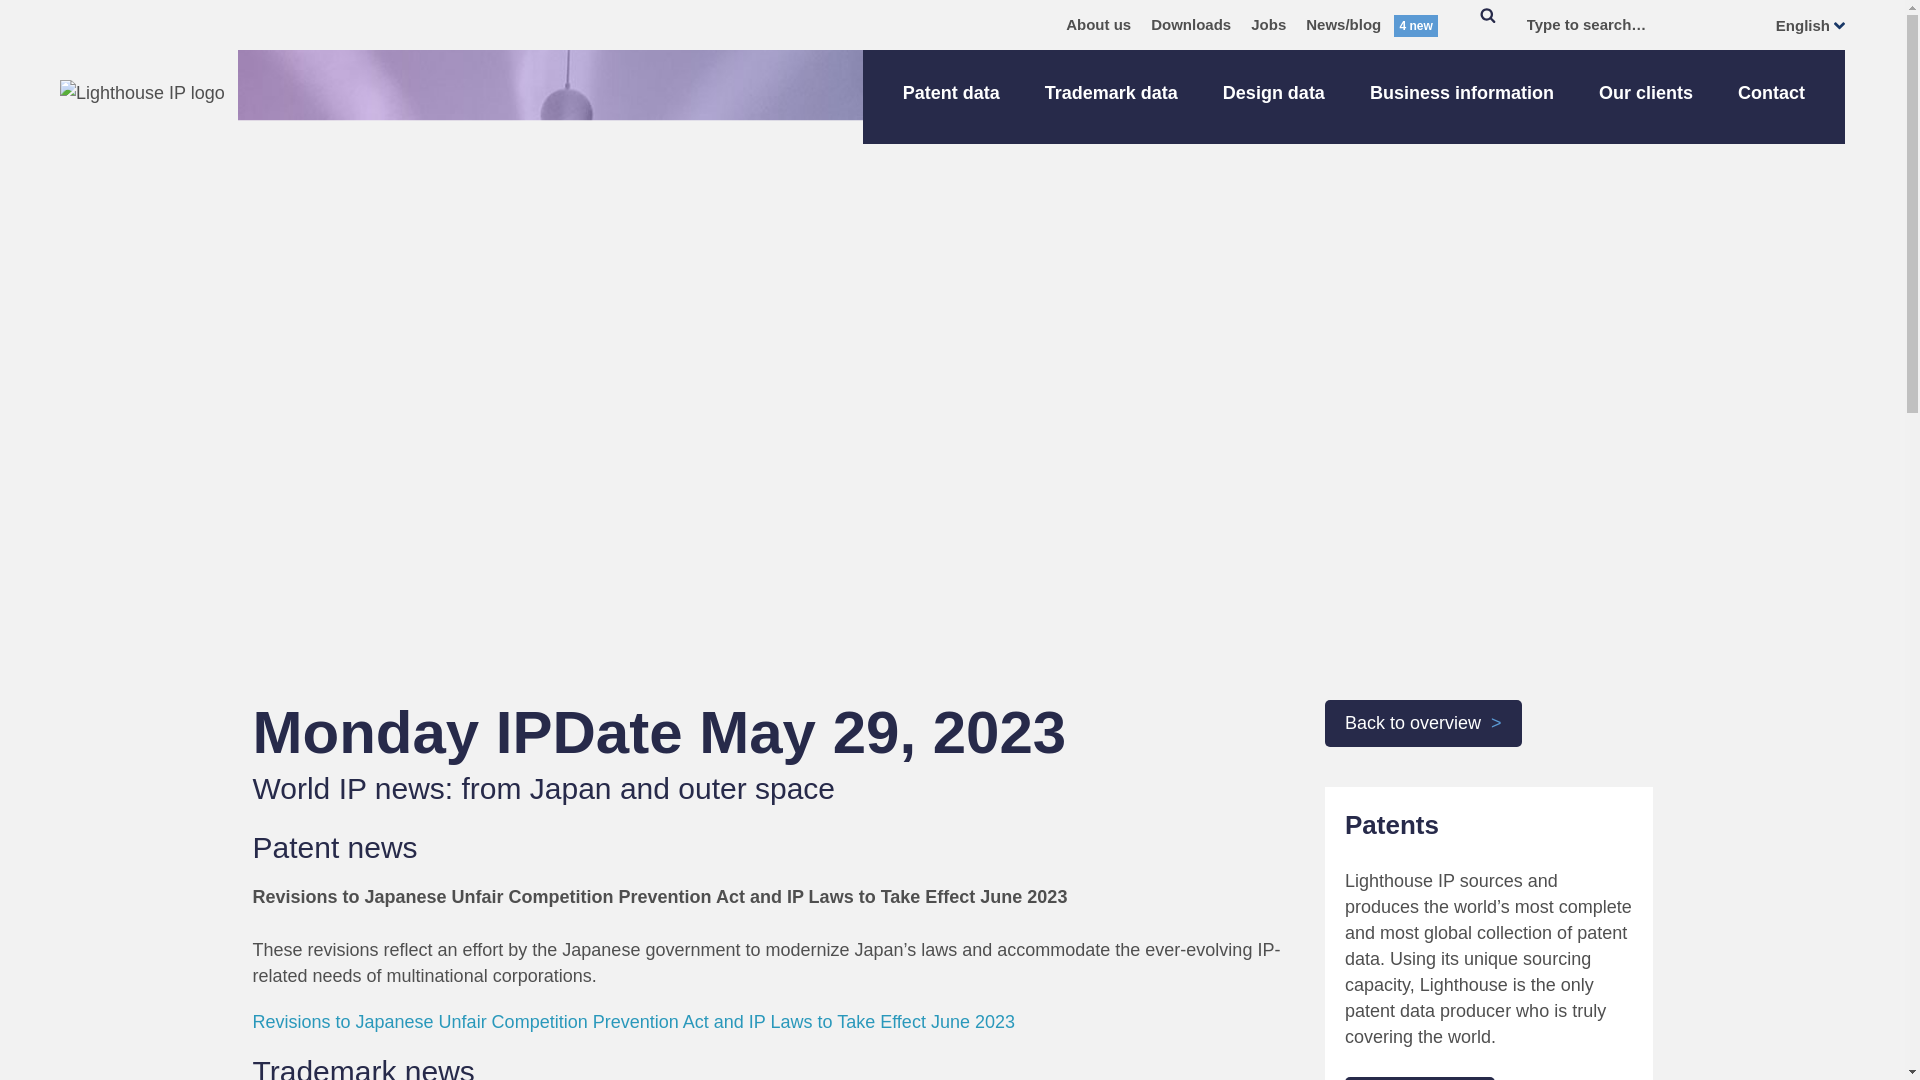 The width and height of the screenshot is (1920, 1080). What do you see at coordinates (1646, 96) in the screenshot?
I see `Our clients` at bounding box center [1646, 96].